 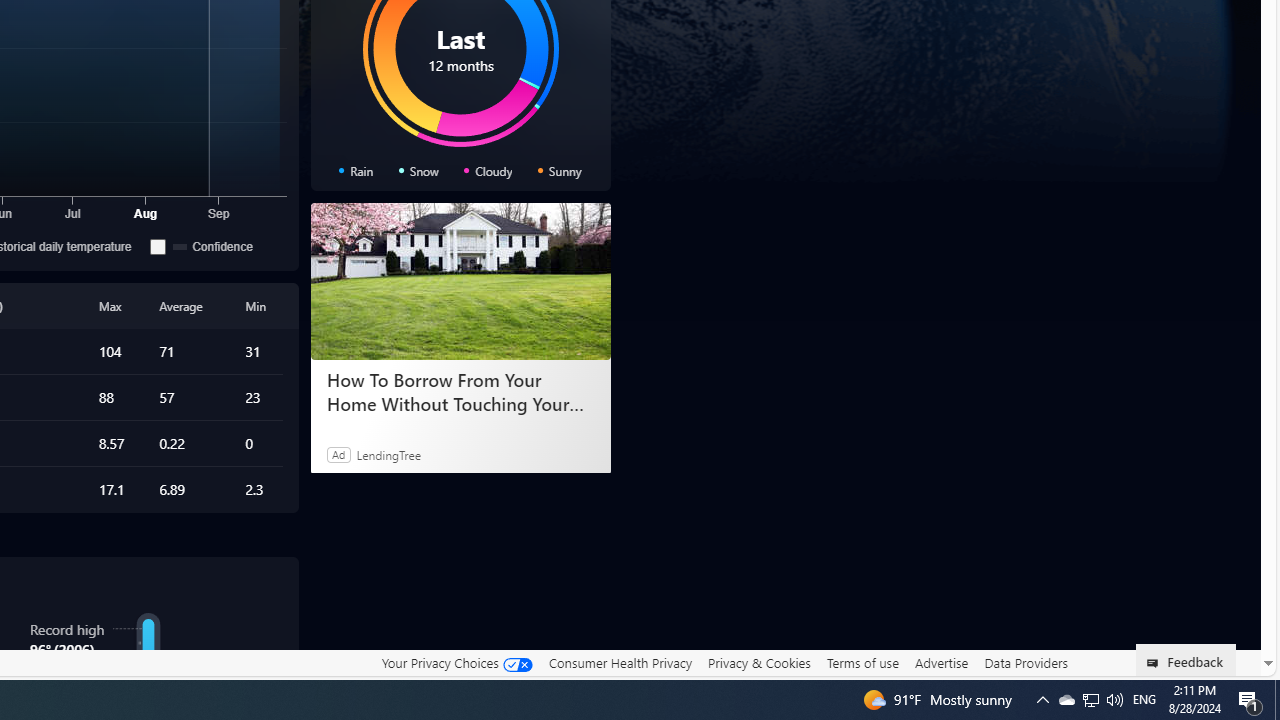 I want to click on Data Providers, so click(x=1026, y=662).